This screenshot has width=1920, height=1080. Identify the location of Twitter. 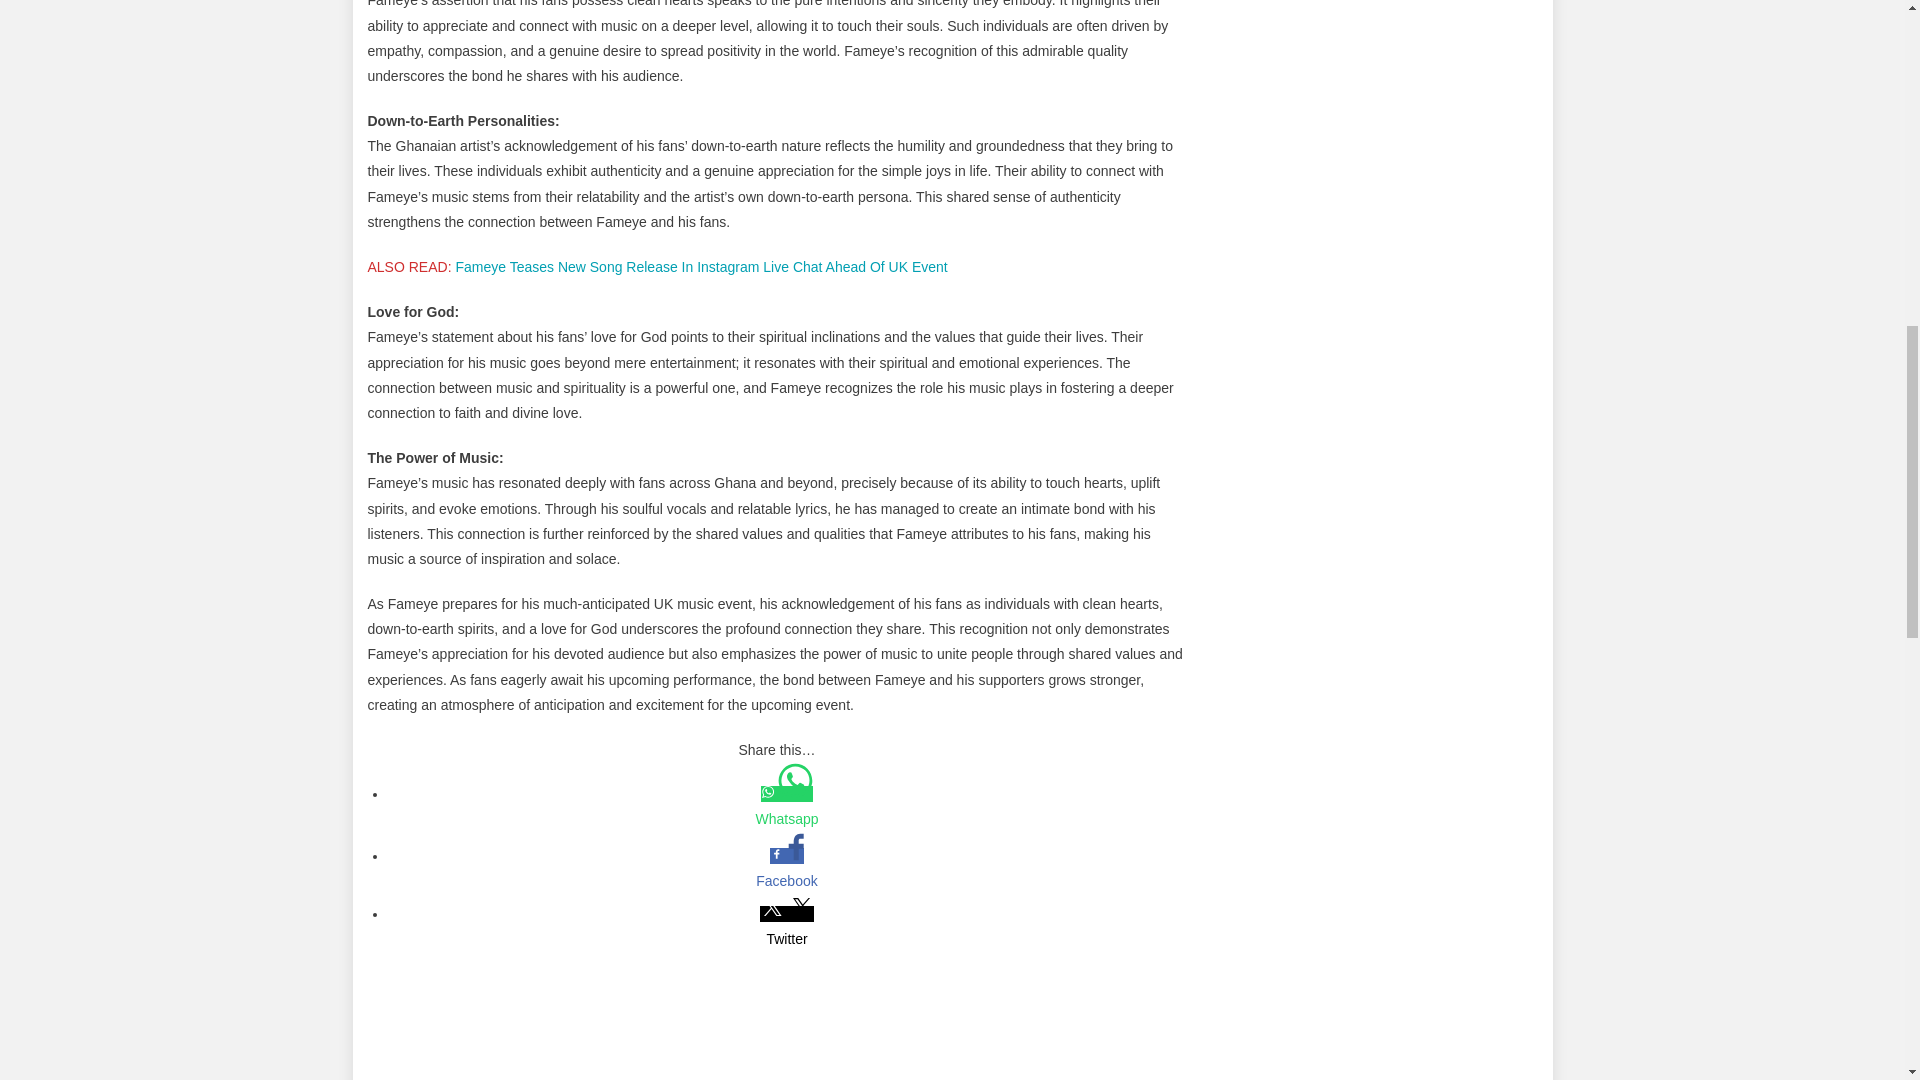
(786, 938).